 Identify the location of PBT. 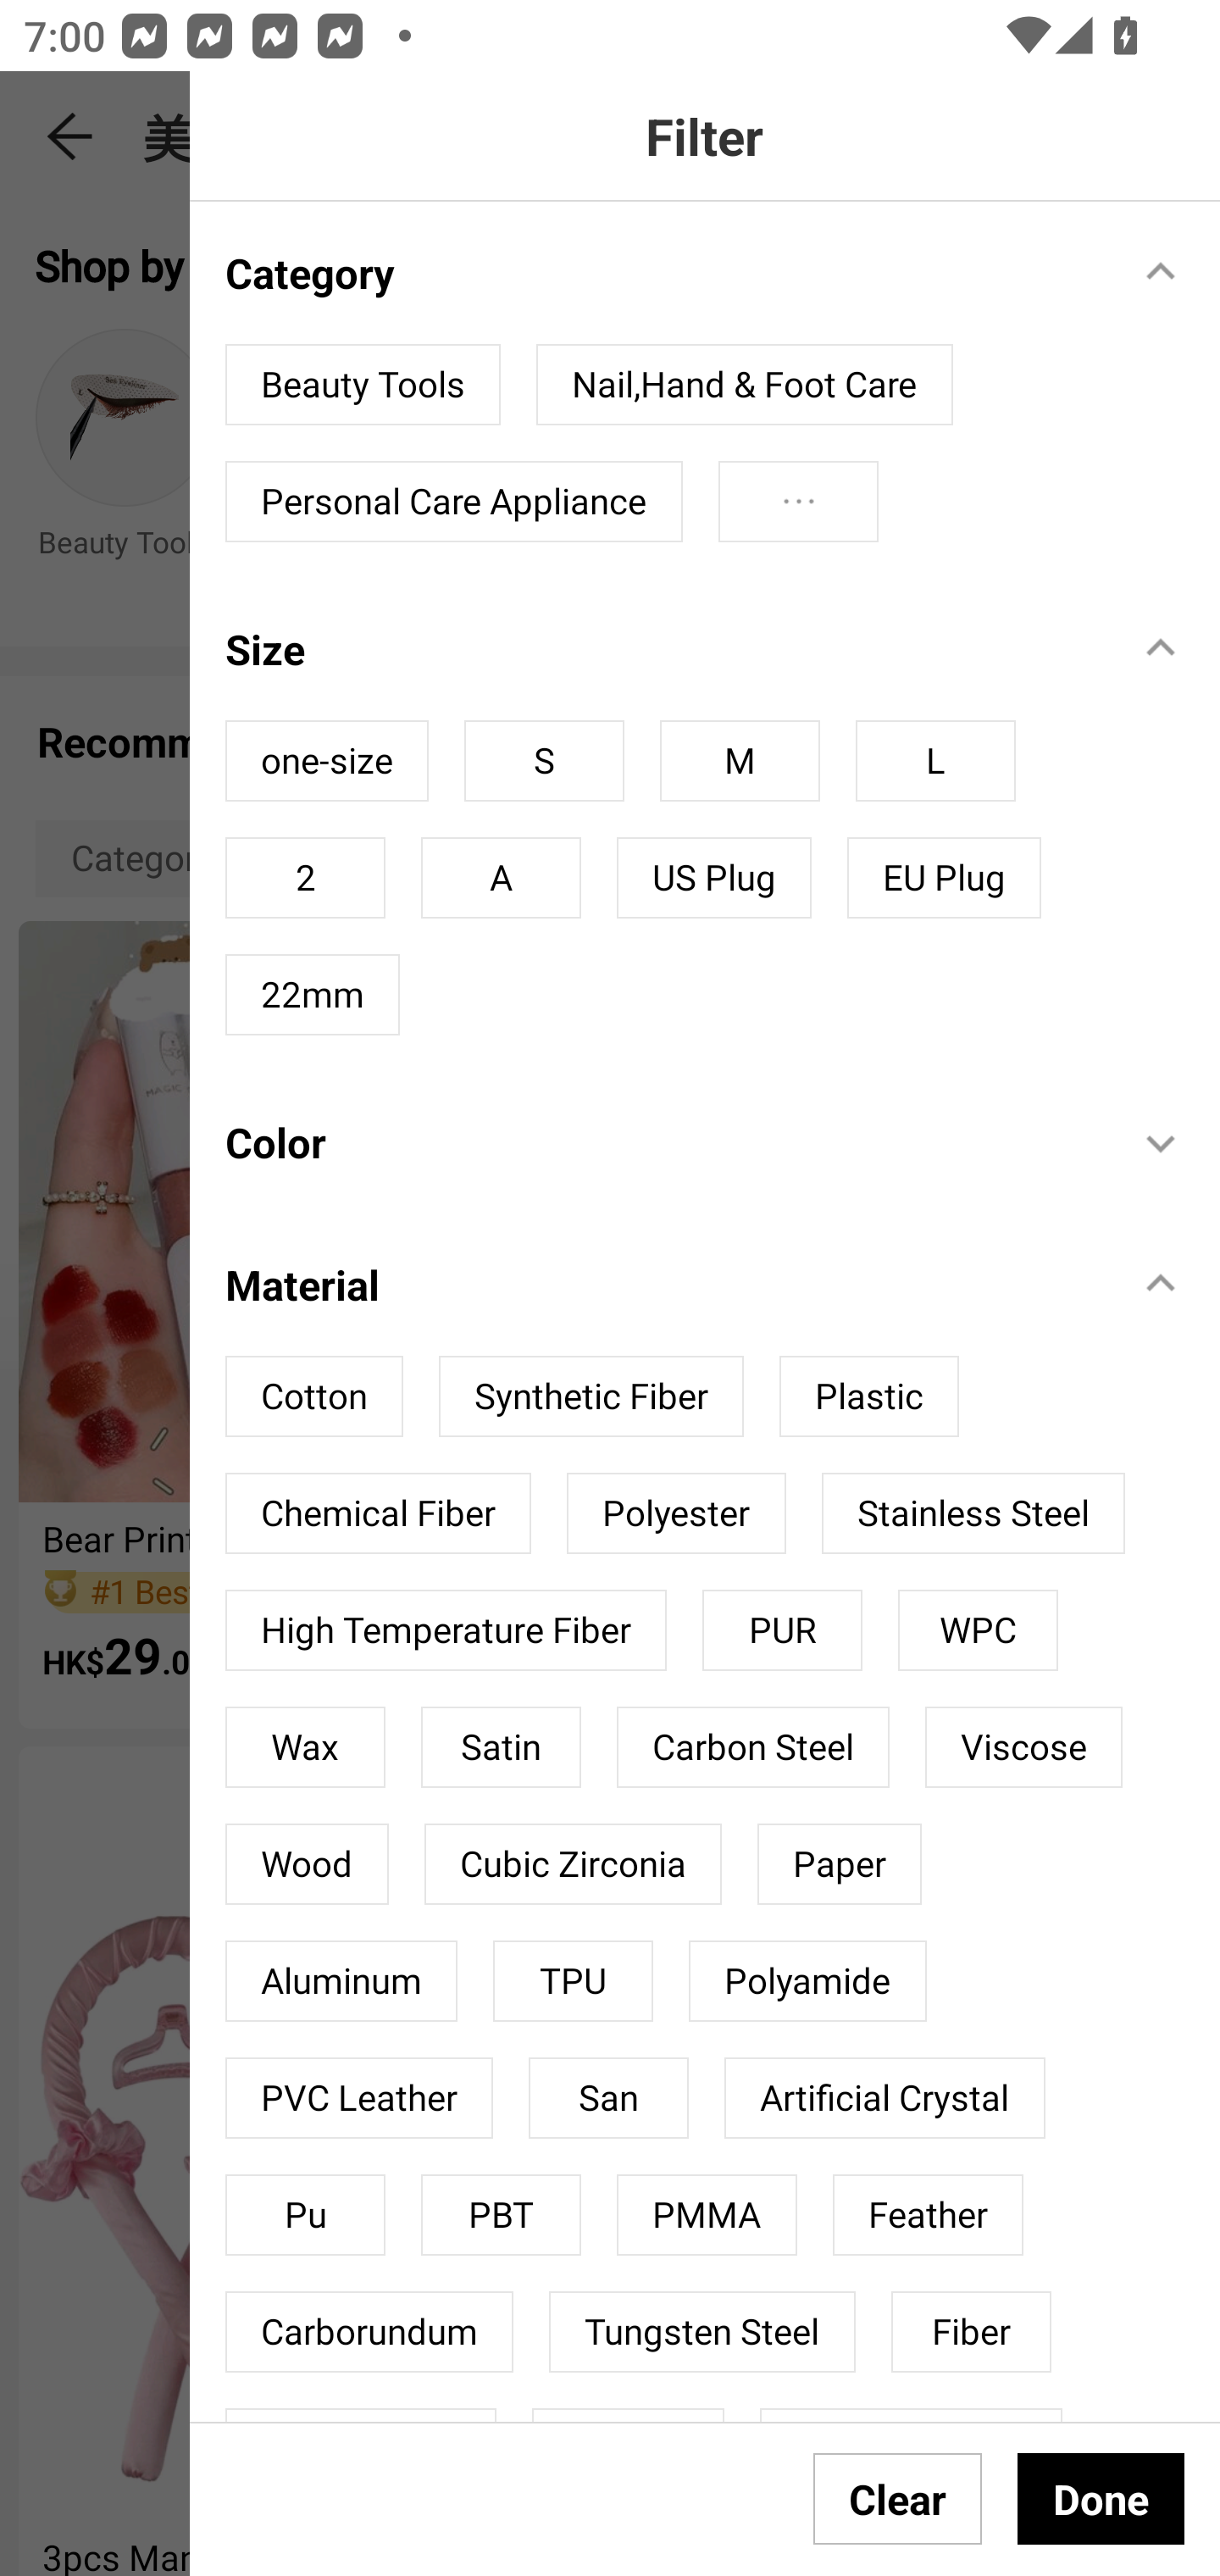
(500, 2215).